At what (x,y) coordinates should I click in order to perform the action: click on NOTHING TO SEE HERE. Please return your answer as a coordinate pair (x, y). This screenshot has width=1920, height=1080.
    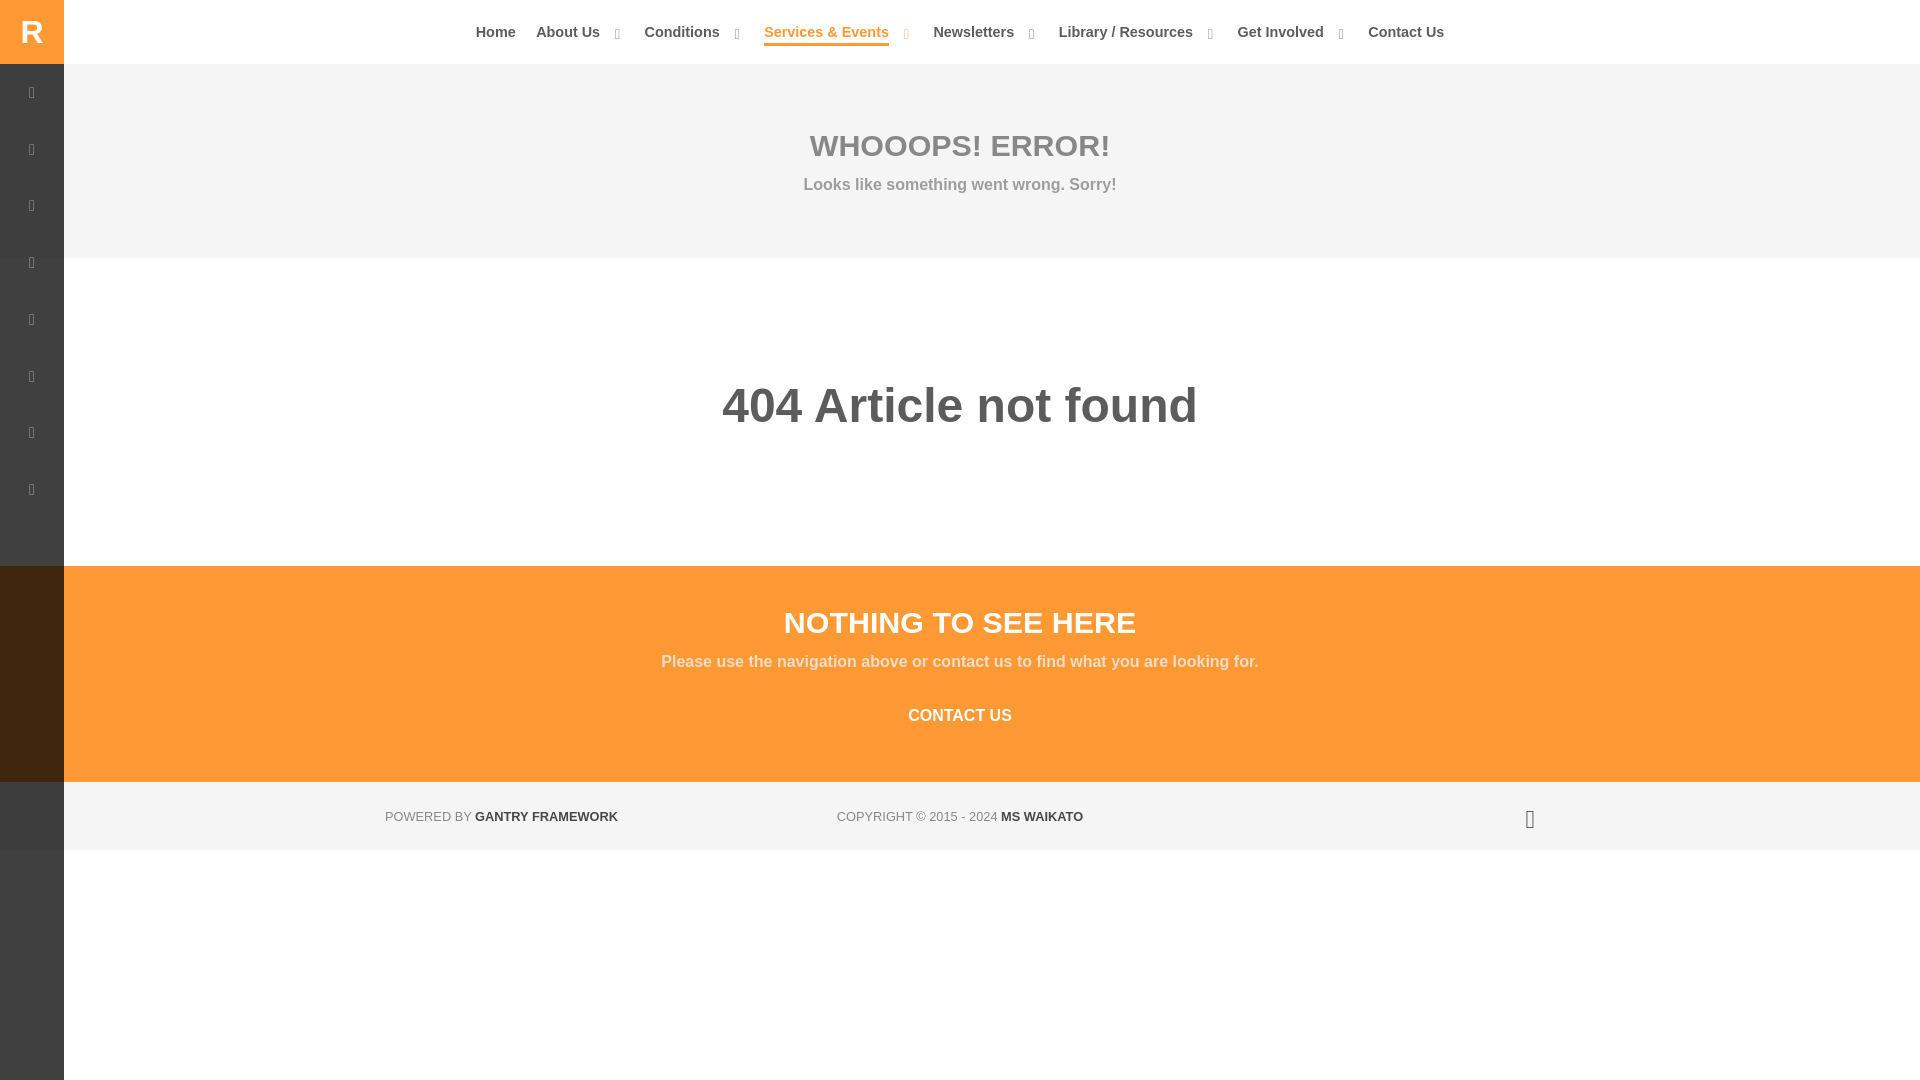
    Looking at the image, I should click on (960, 622).